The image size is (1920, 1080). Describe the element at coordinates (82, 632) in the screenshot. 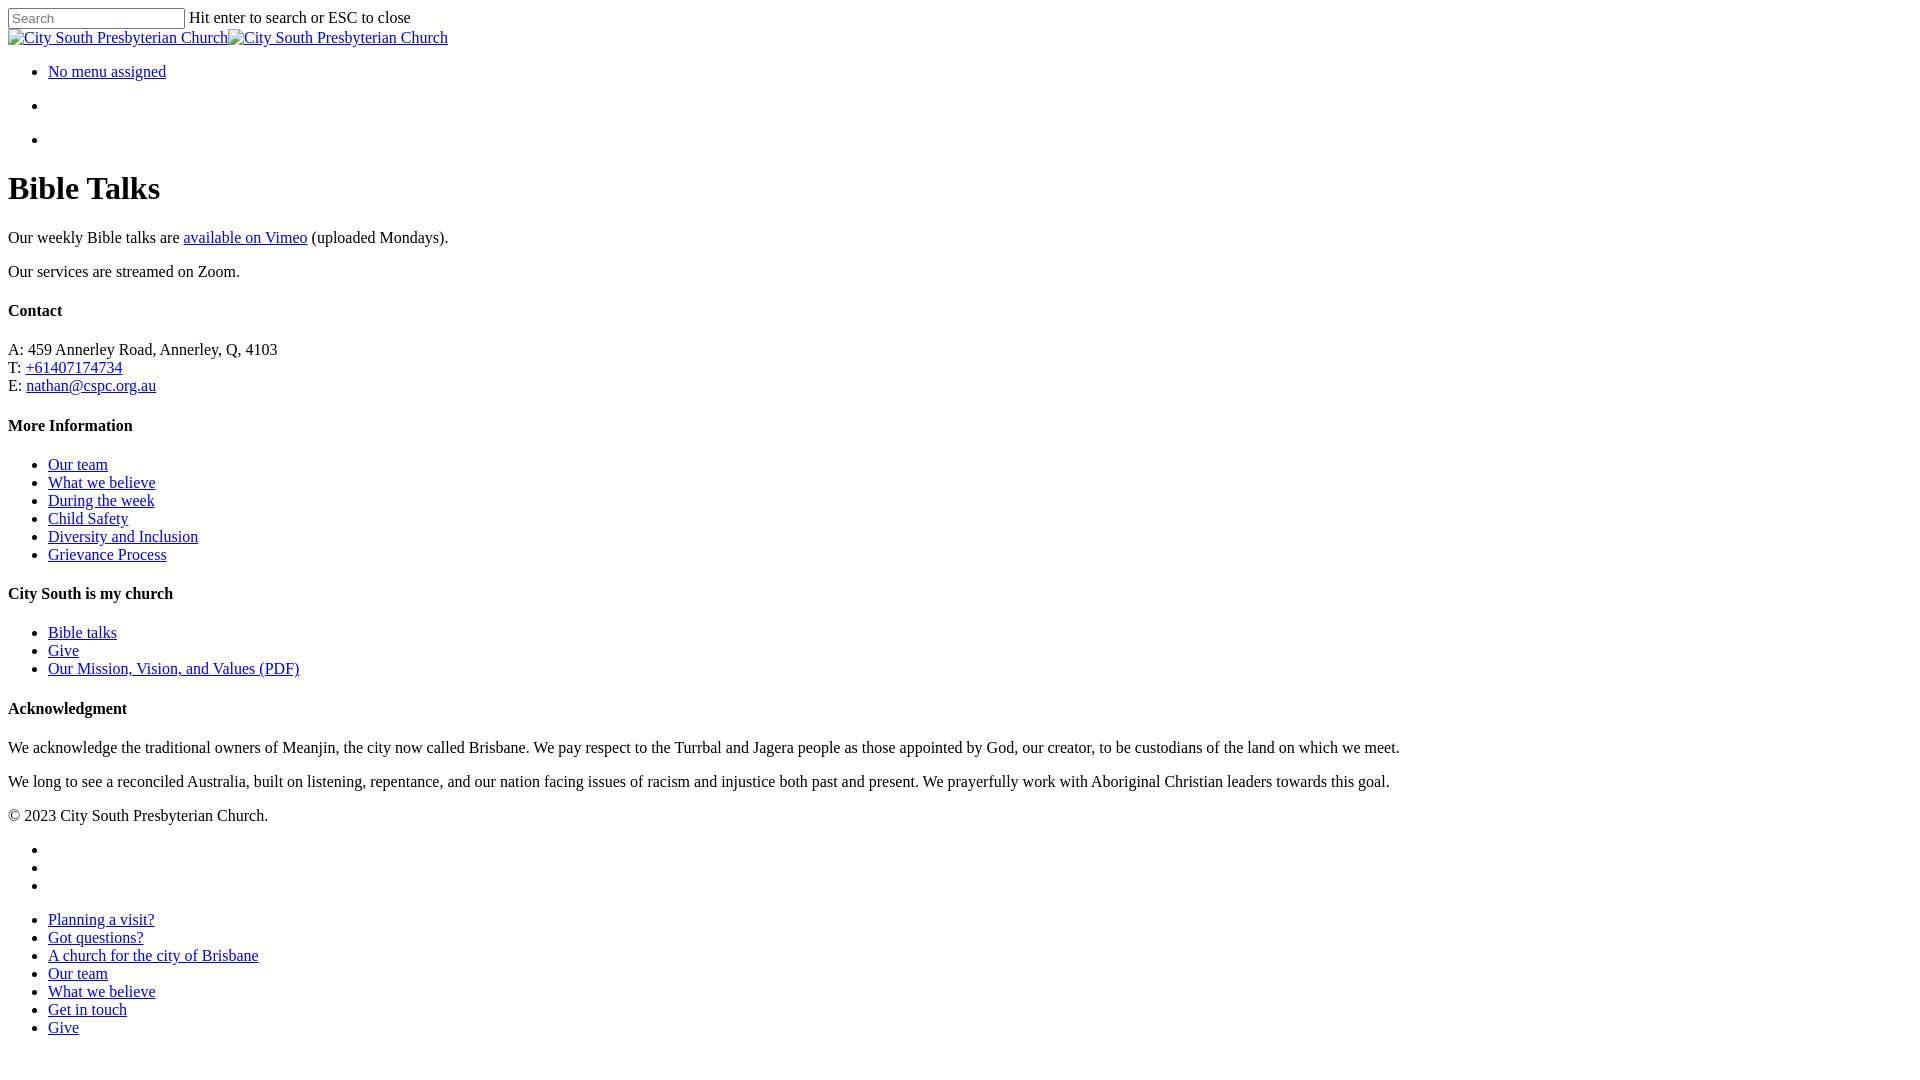

I see `Bible talks` at that location.